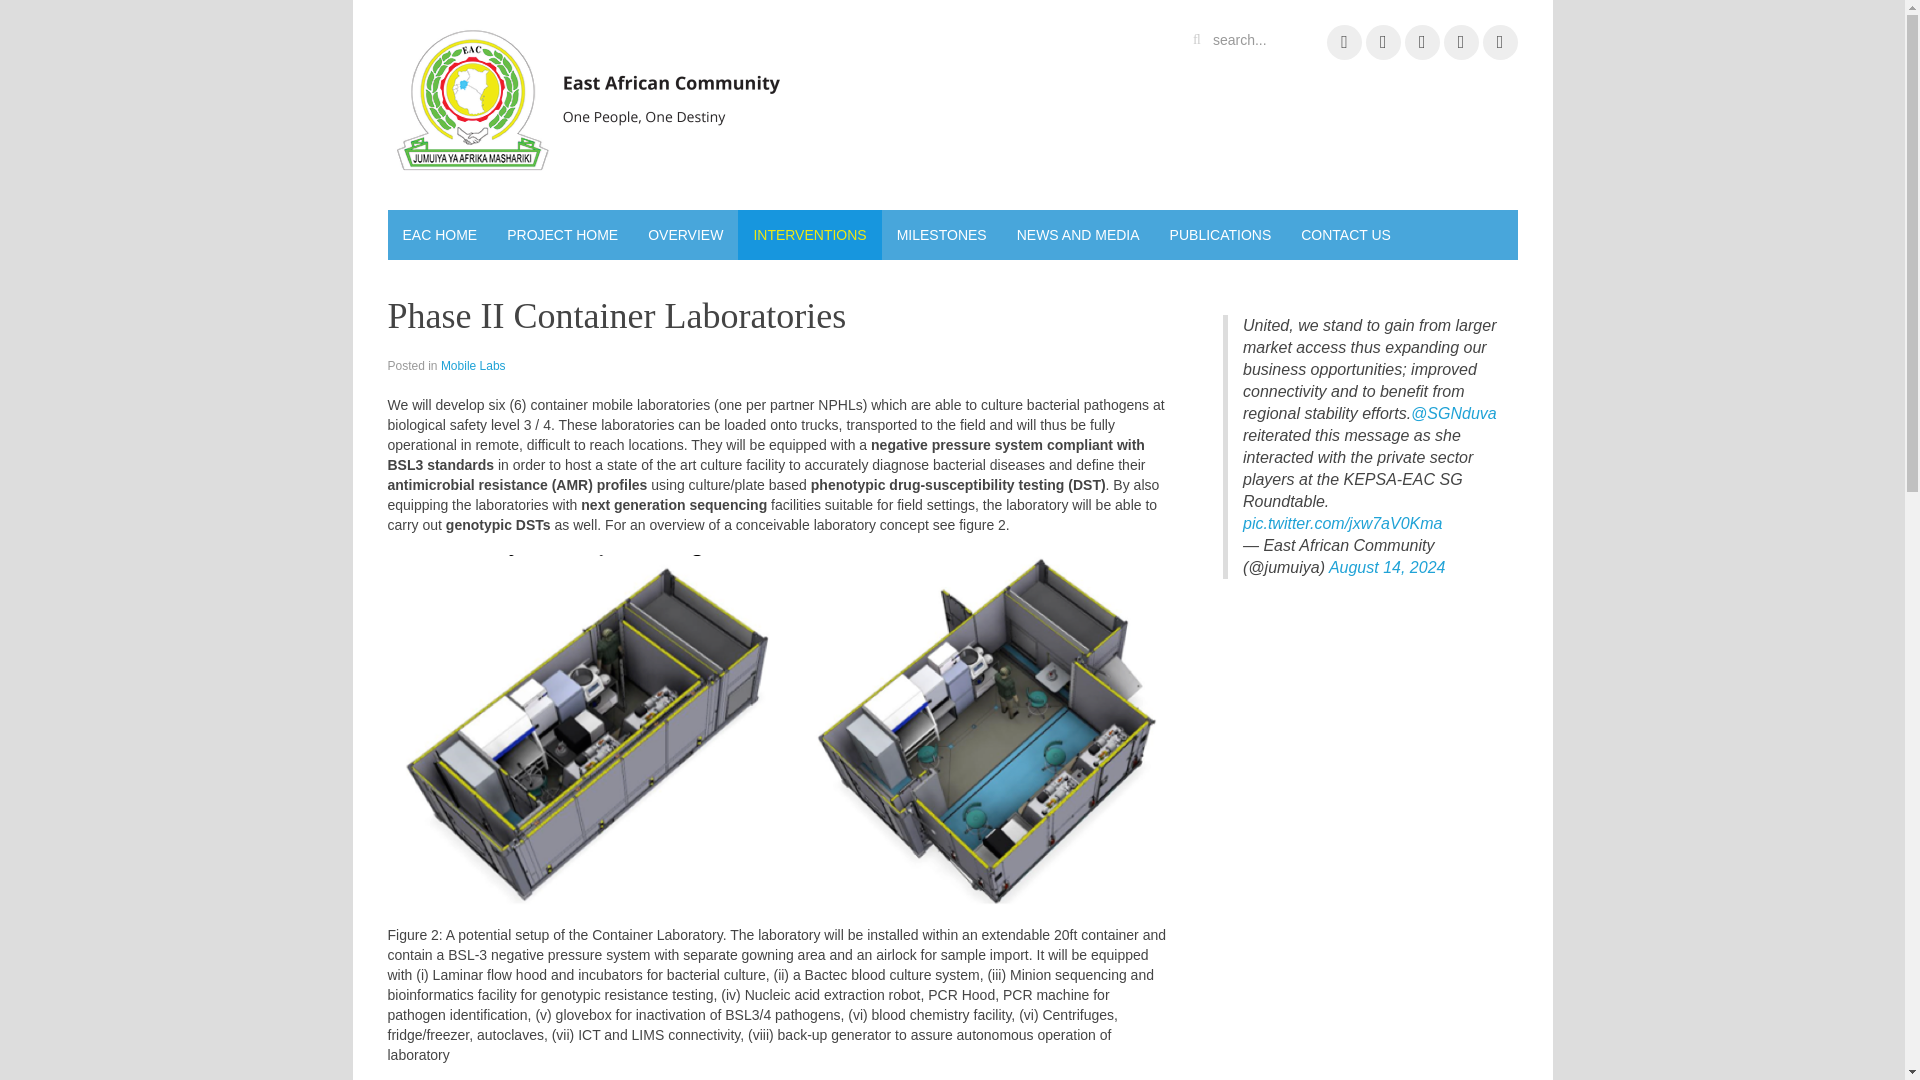 This screenshot has width=1920, height=1080. I want to click on Mobile Labs, so click(474, 365).